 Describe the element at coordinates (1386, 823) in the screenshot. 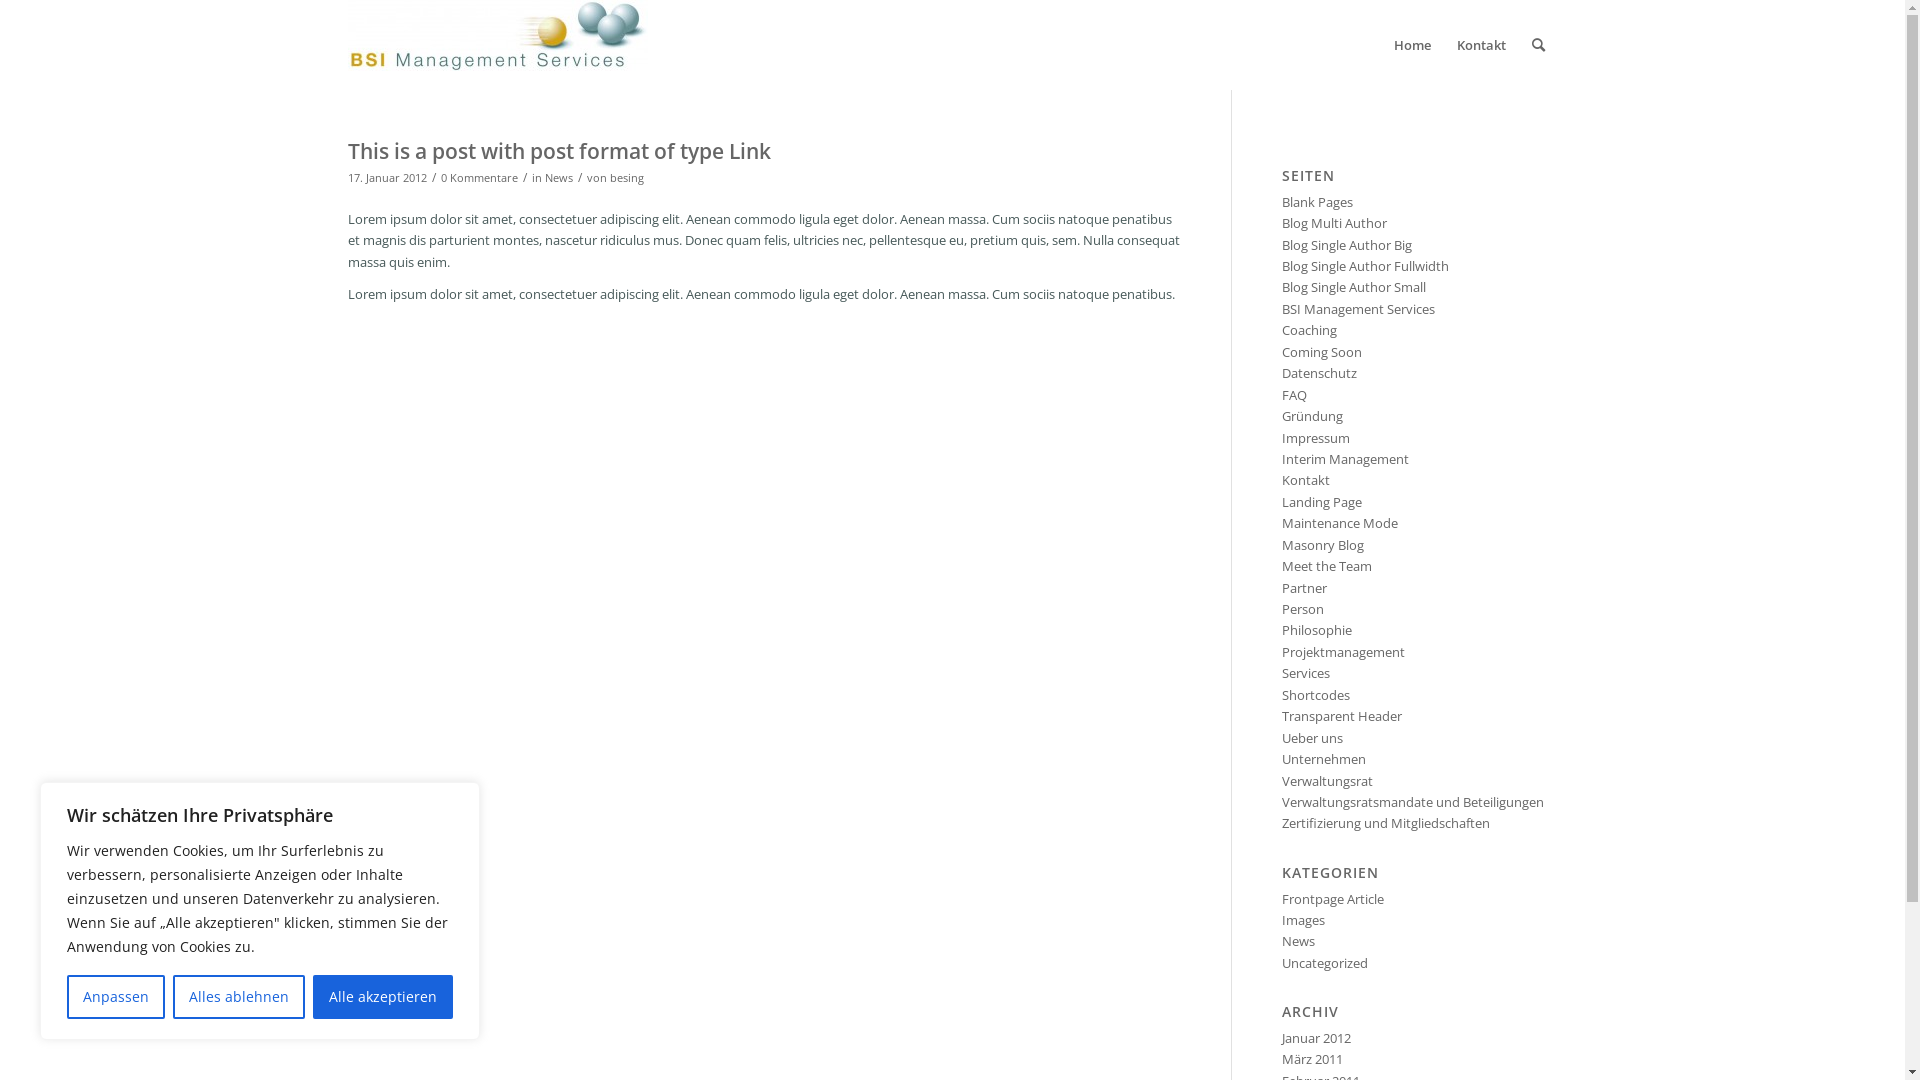

I see `Zertifizierung und Mitgliedschaften` at that location.